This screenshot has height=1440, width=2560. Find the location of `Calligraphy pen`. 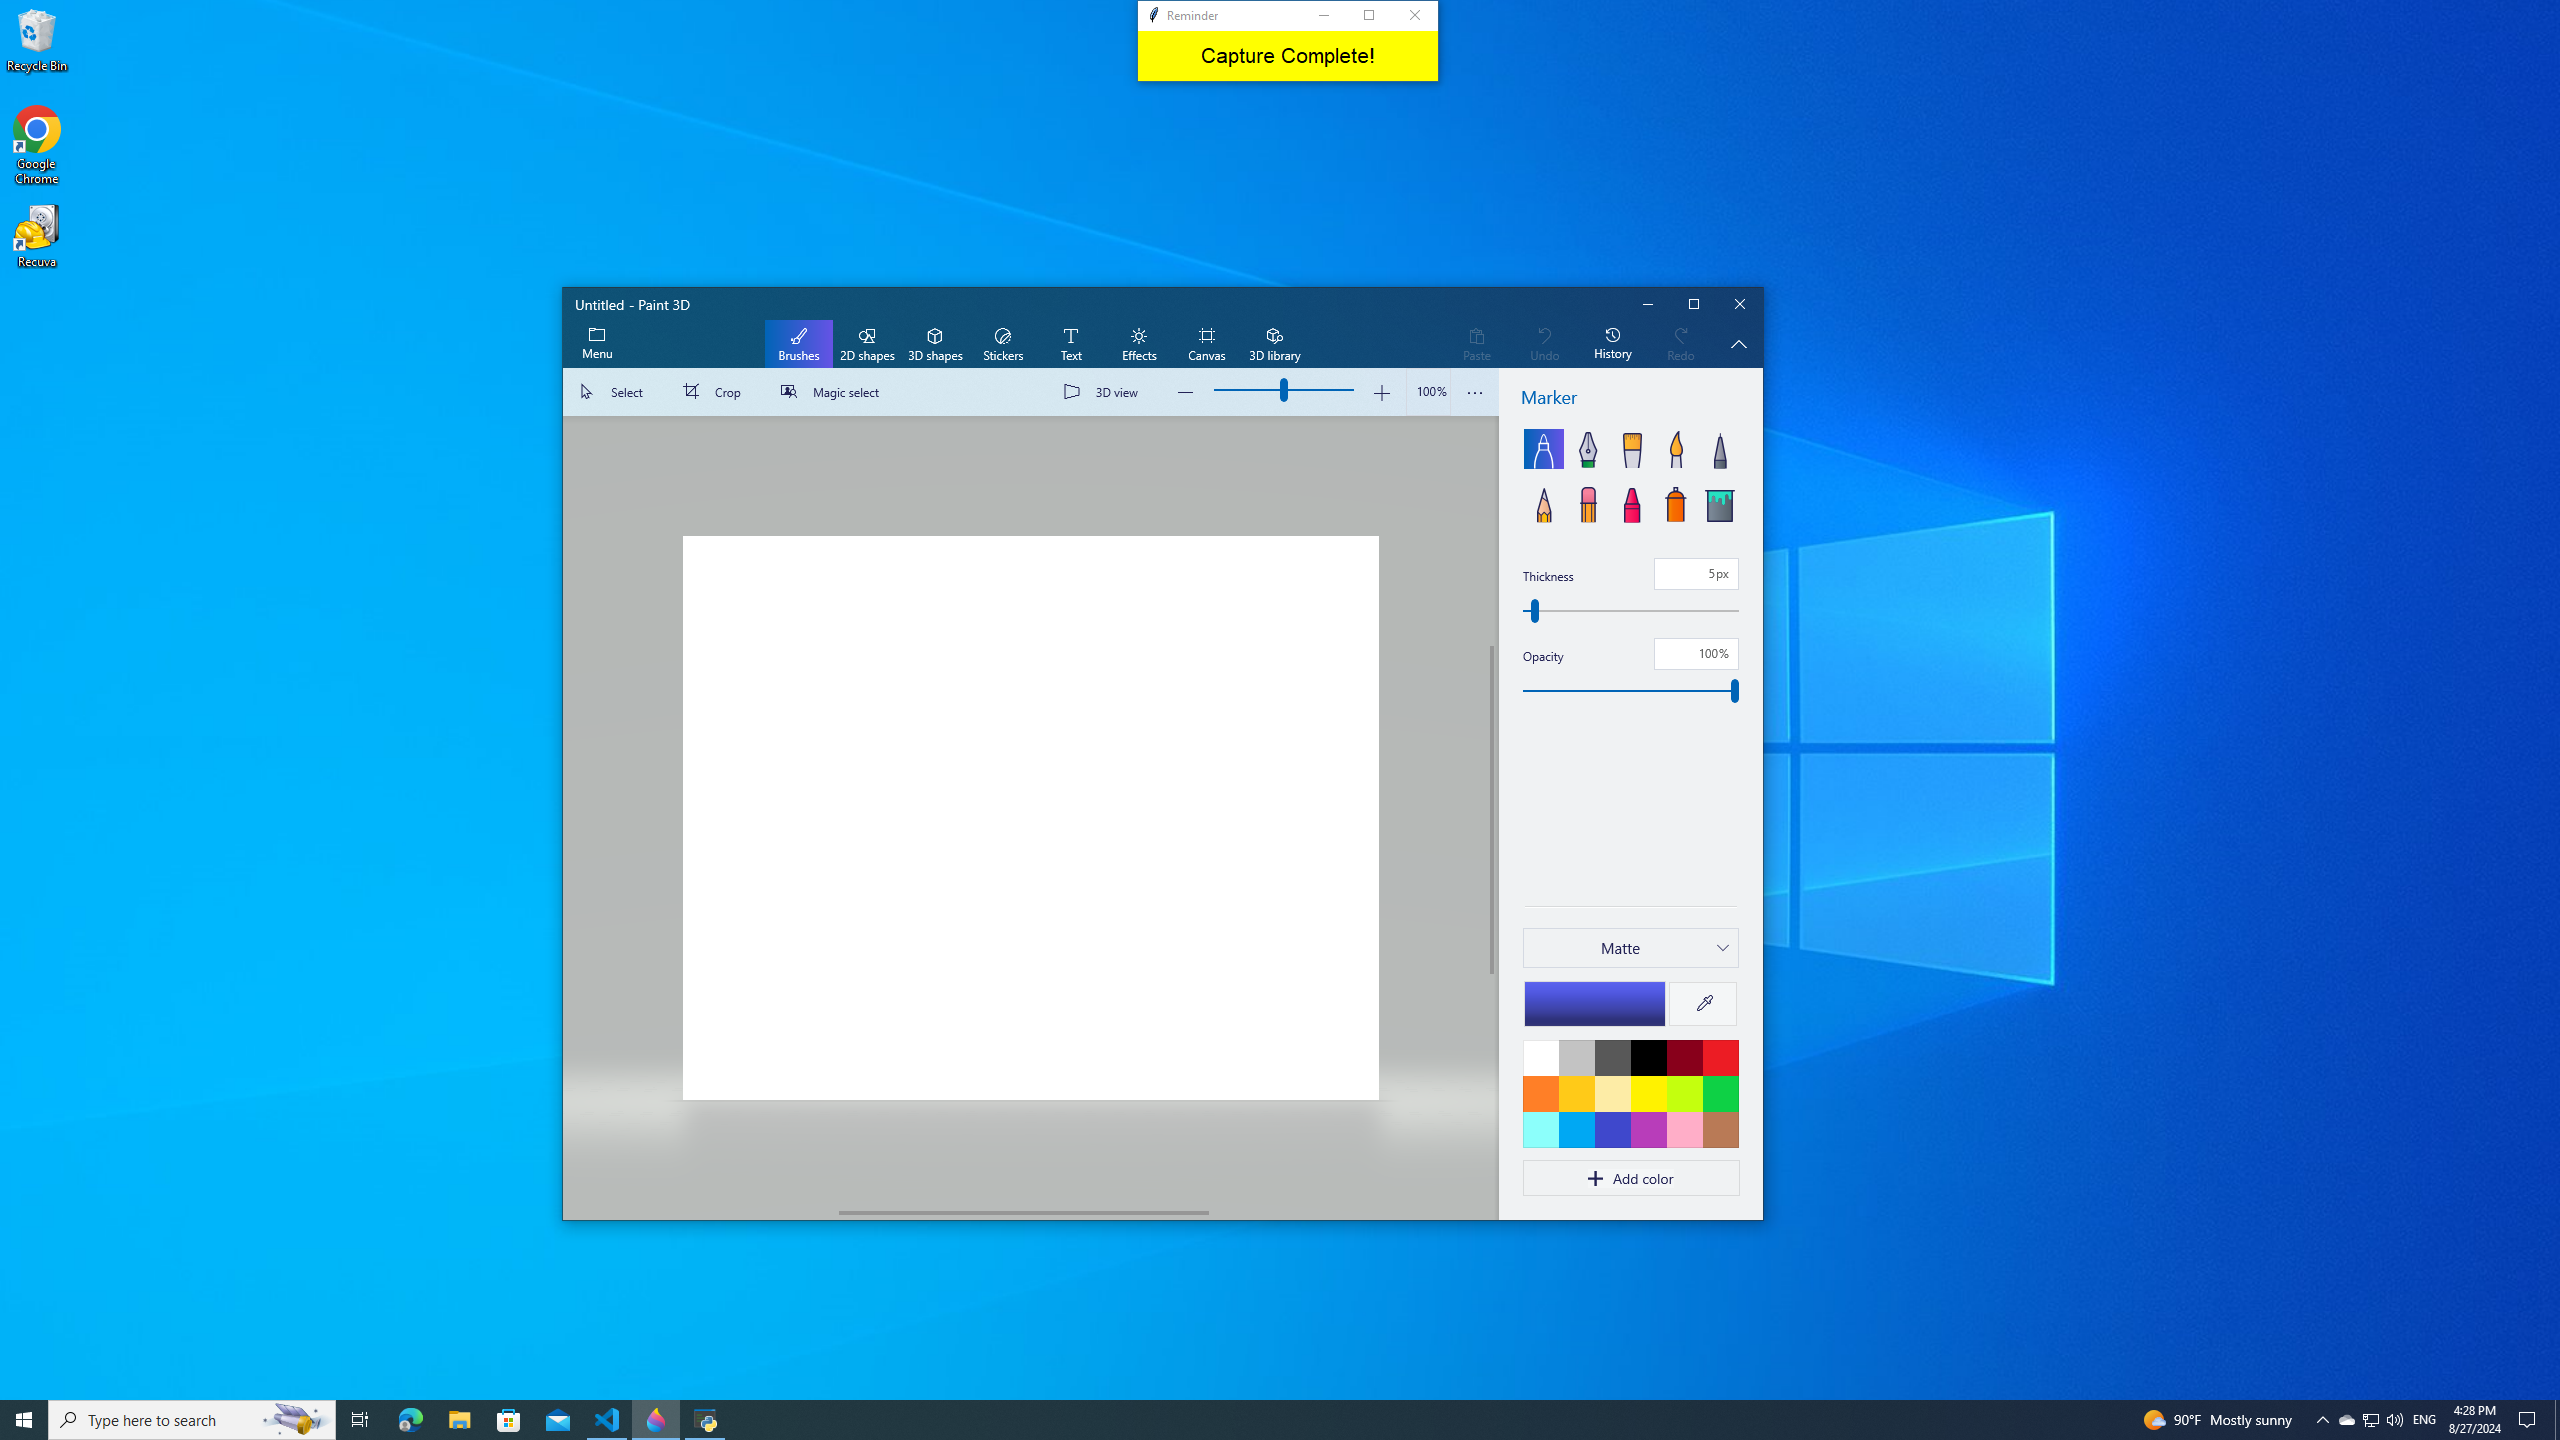

Calligraphy pen is located at coordinates (1586, 449).